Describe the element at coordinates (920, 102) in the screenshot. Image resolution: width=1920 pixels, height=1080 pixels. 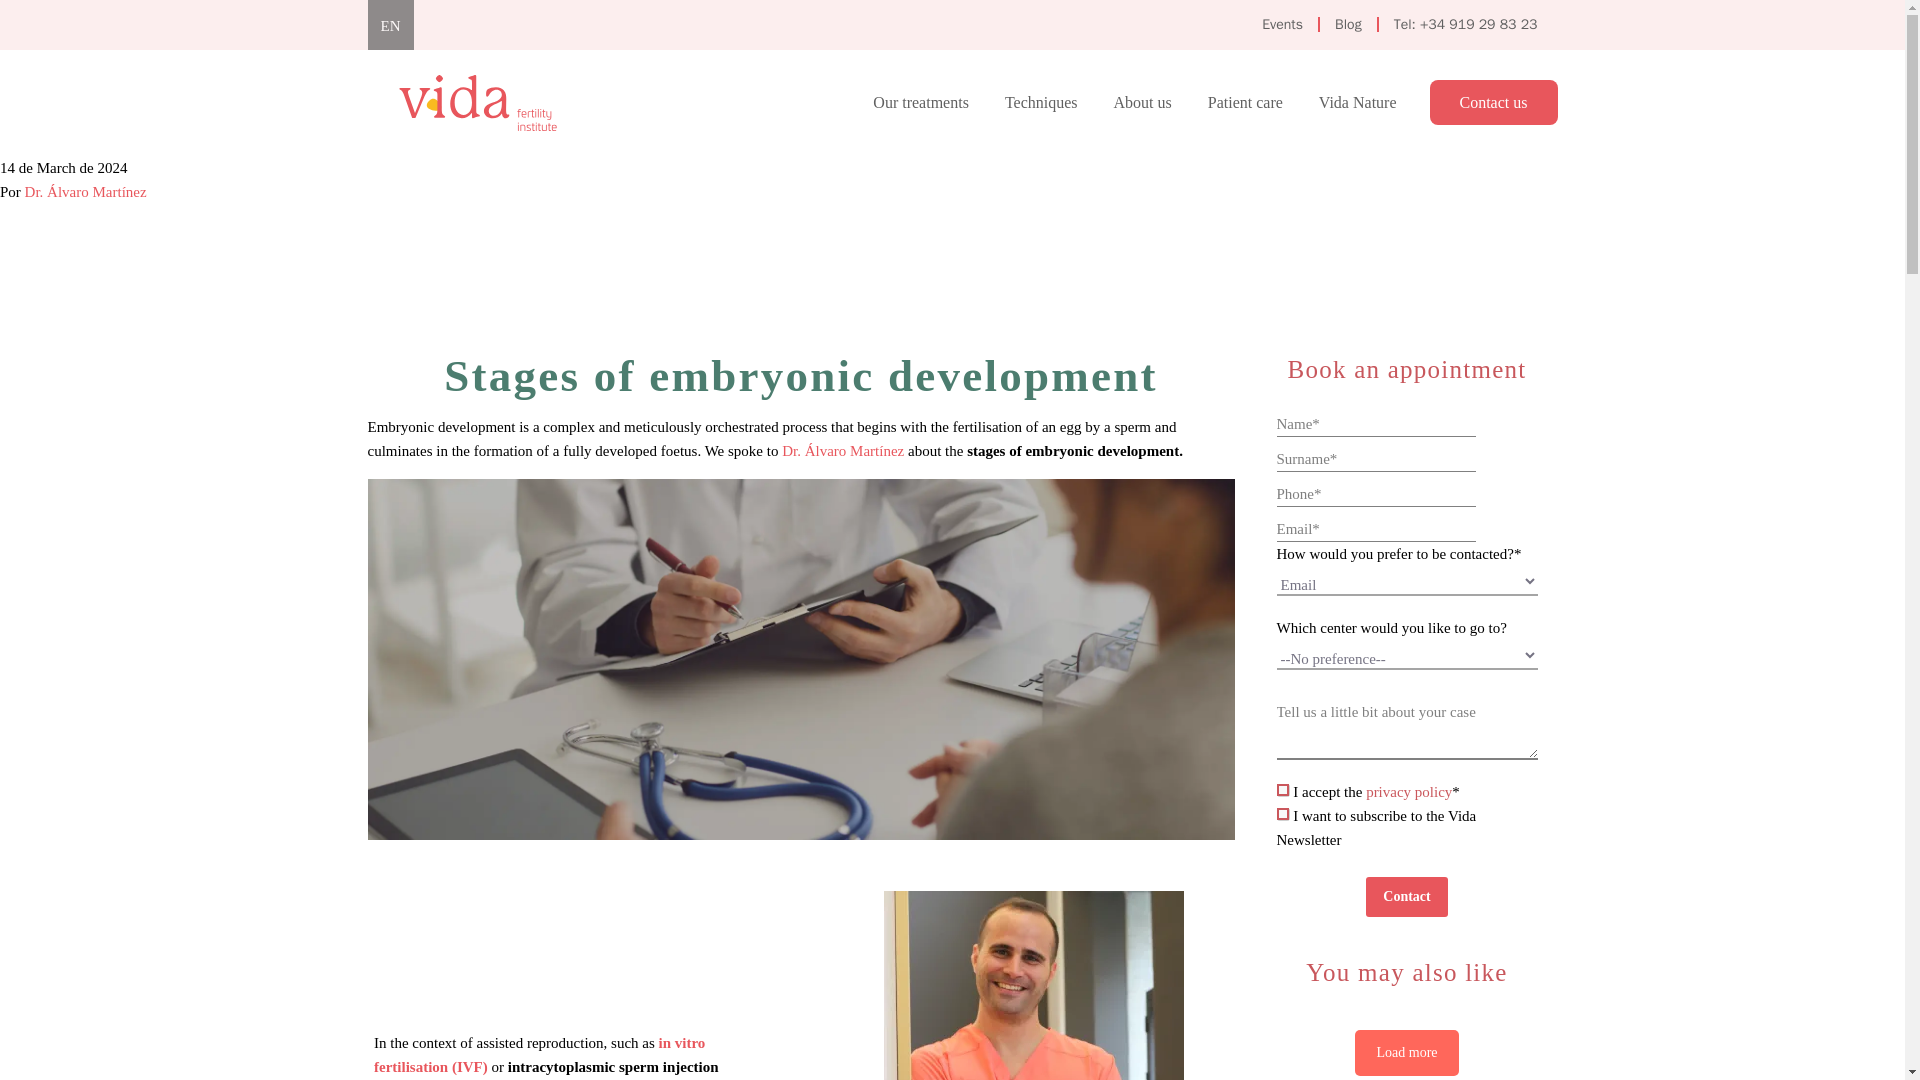
I see `Our treatments` at that location.